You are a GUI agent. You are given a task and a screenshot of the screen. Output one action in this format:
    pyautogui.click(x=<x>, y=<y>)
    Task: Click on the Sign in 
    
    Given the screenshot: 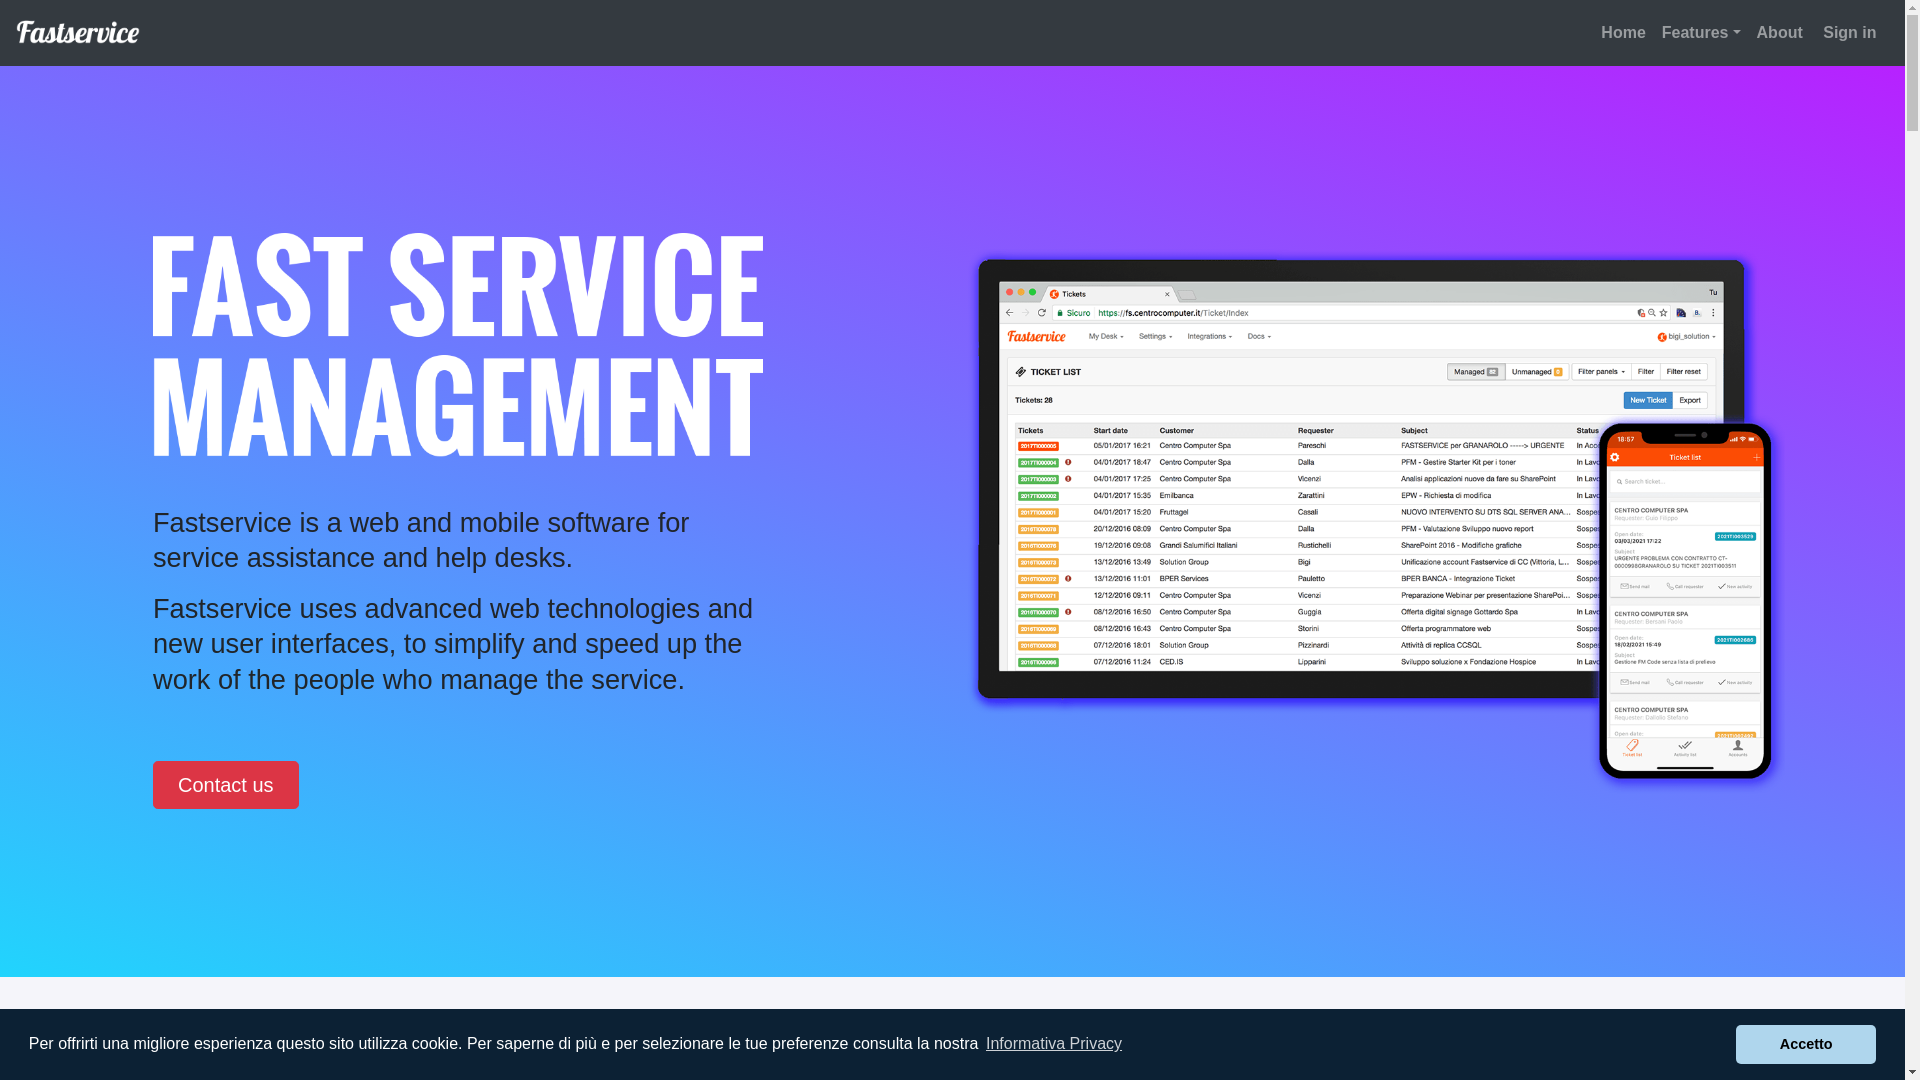 What is the action you would take?
    pyautogui.click(x=1852, y=34)
    